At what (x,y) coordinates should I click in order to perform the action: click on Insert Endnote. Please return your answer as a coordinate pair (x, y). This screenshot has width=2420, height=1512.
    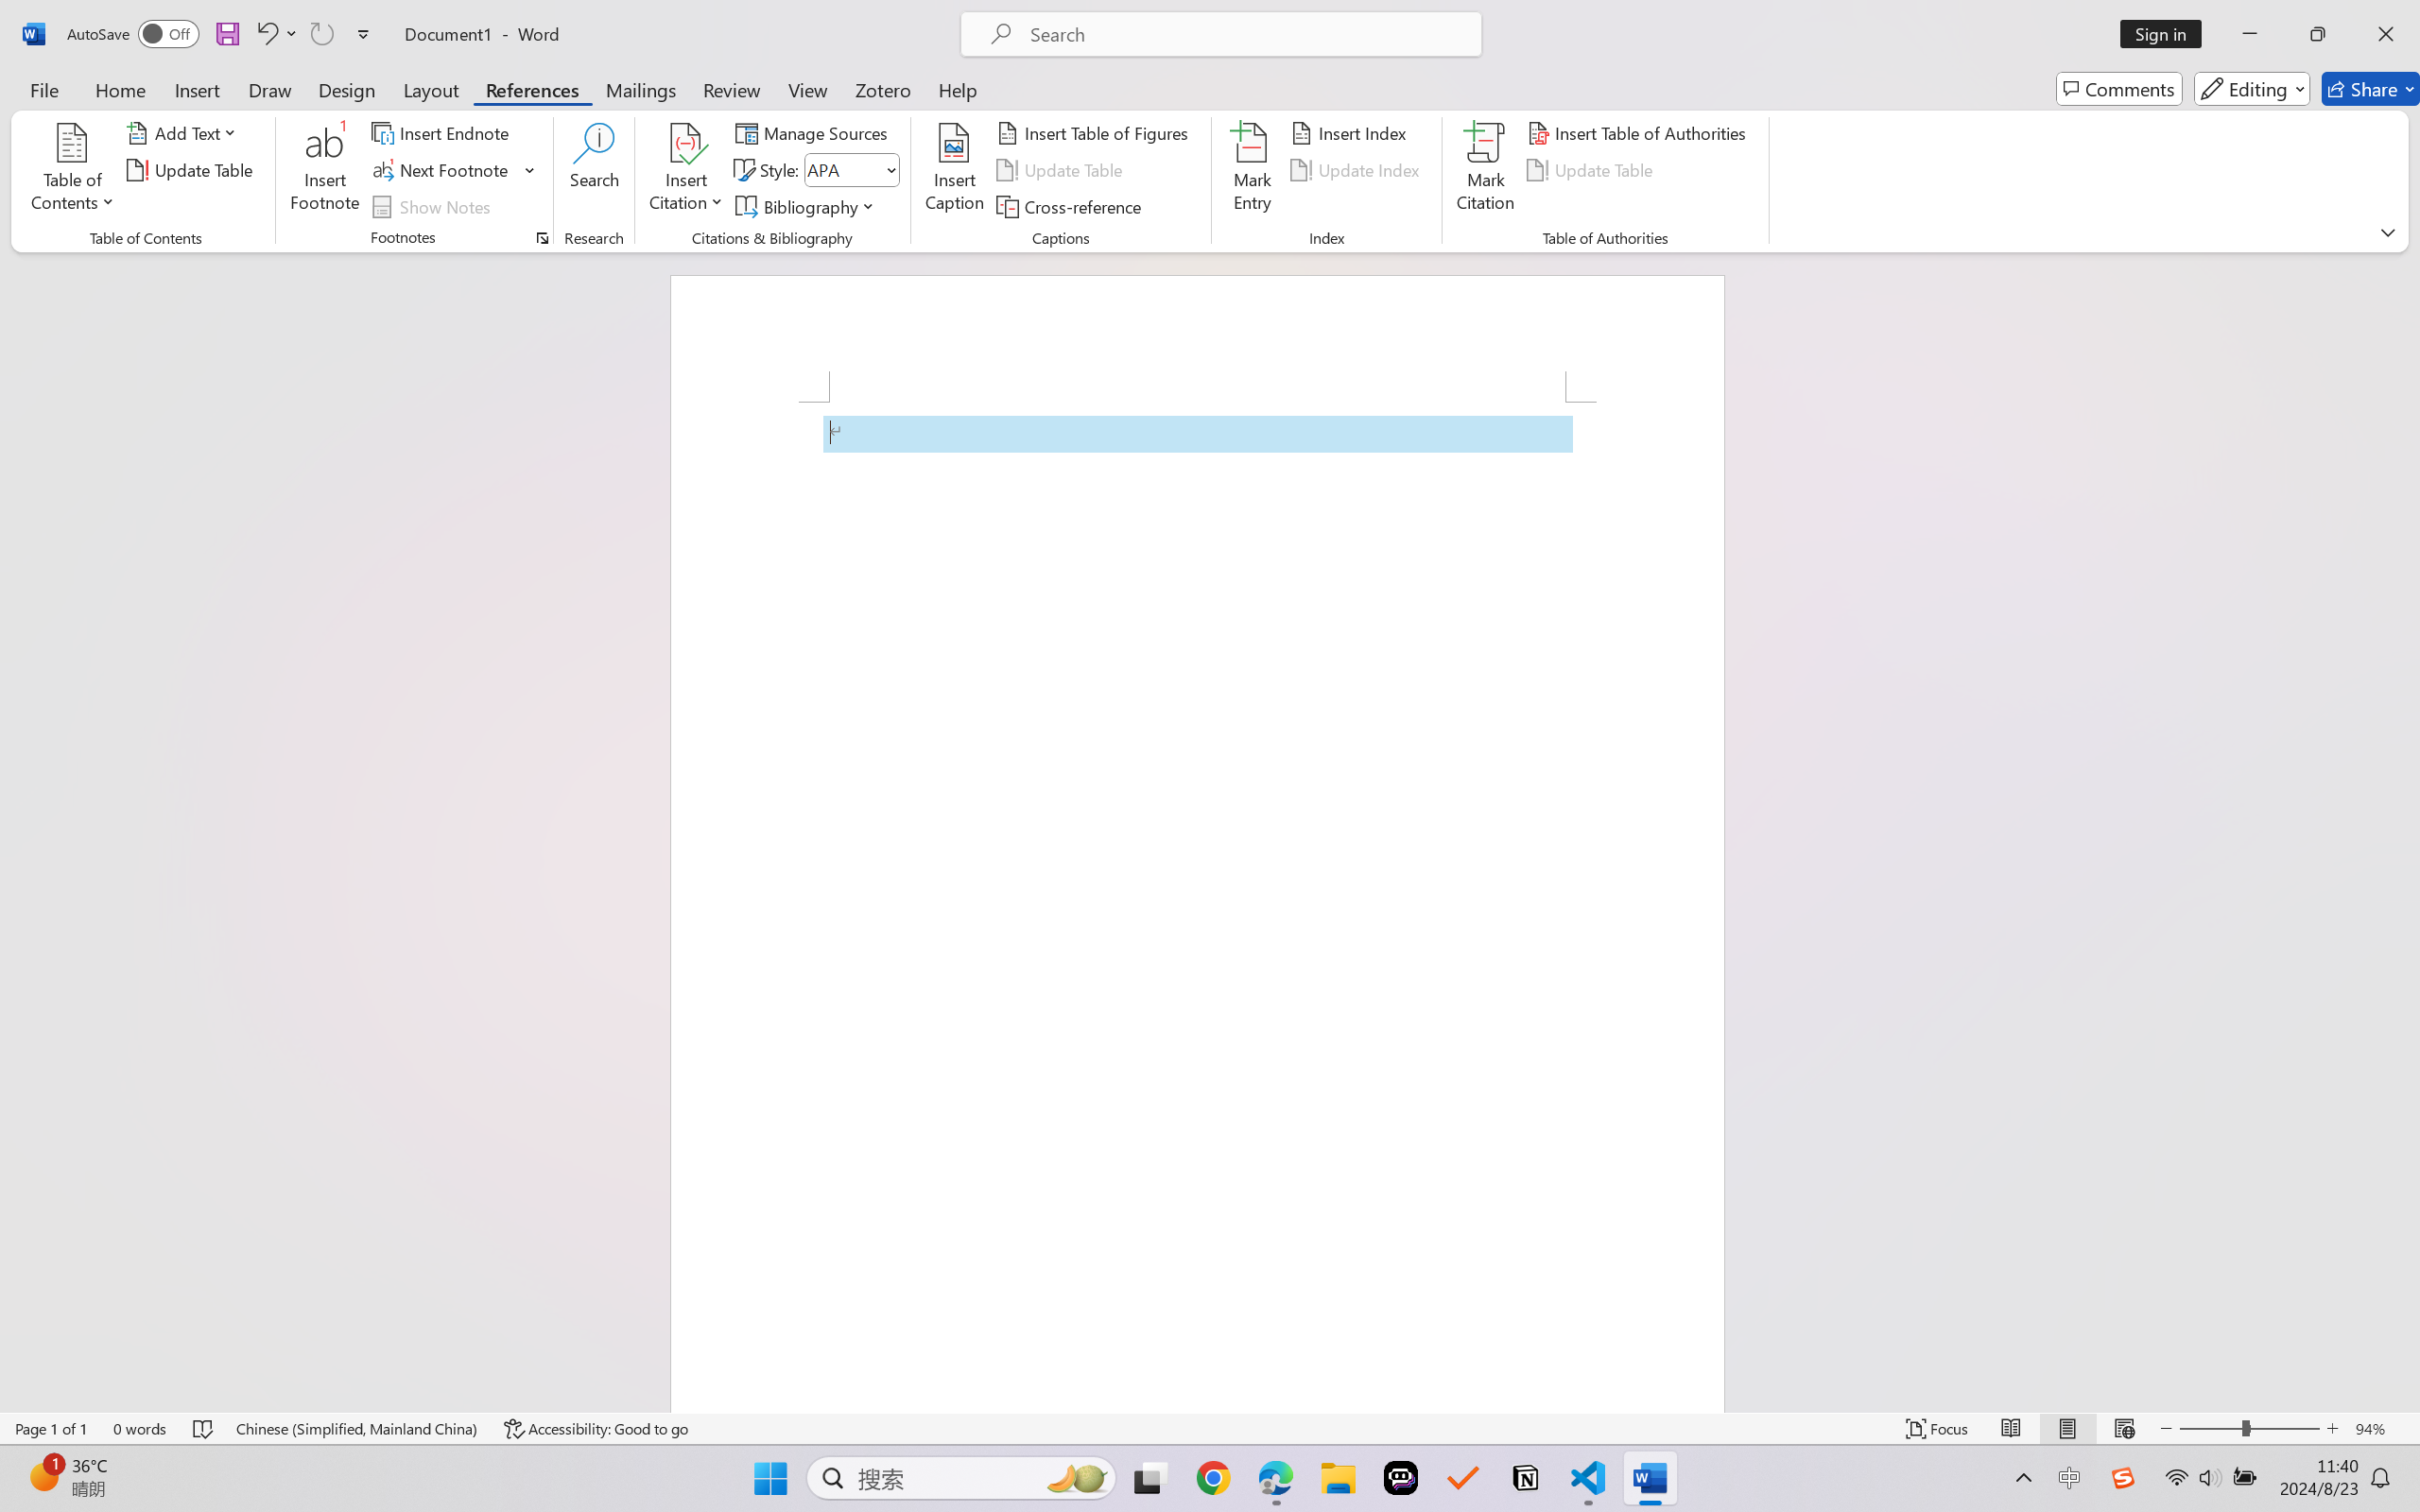
    Looking at the image, I should click on (442, 132).